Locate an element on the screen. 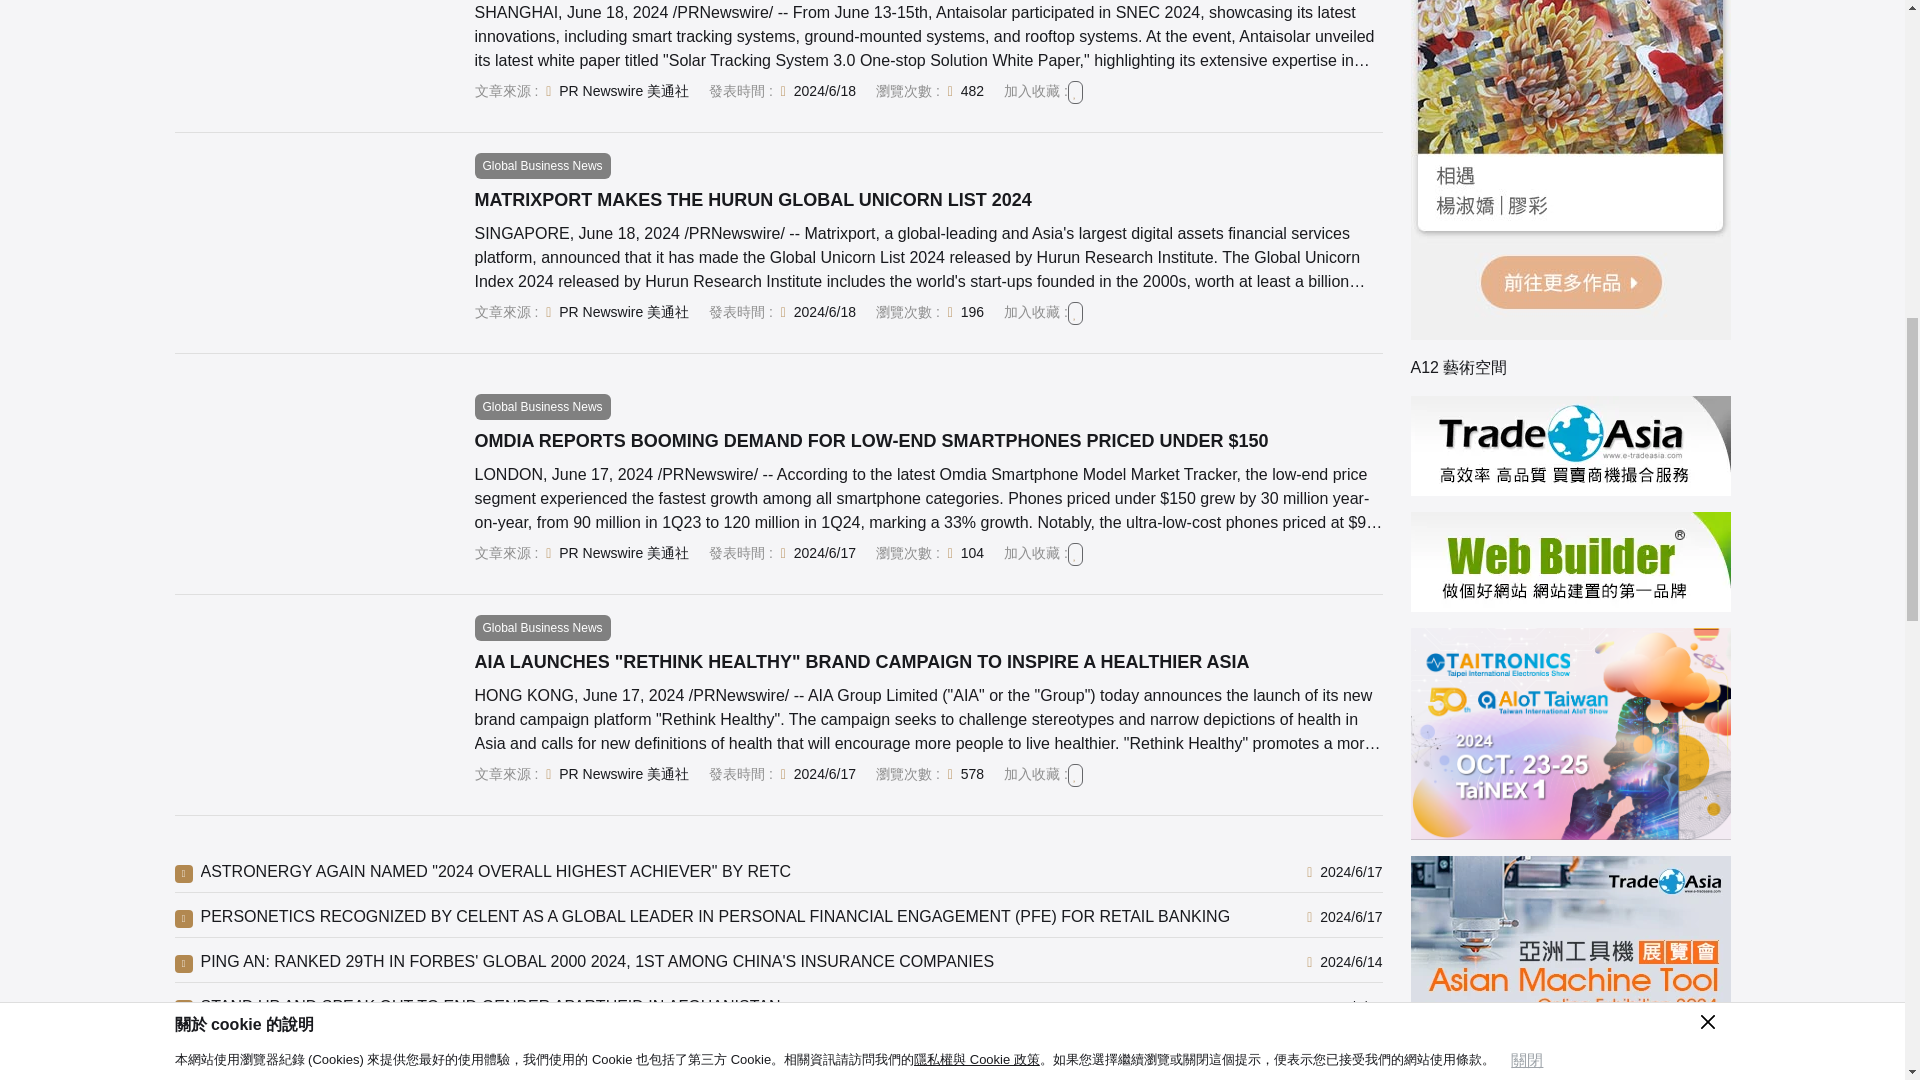 The width and height of the screenshot is (1920, 1080). Web Builder is located at coordinates (1569, 562).